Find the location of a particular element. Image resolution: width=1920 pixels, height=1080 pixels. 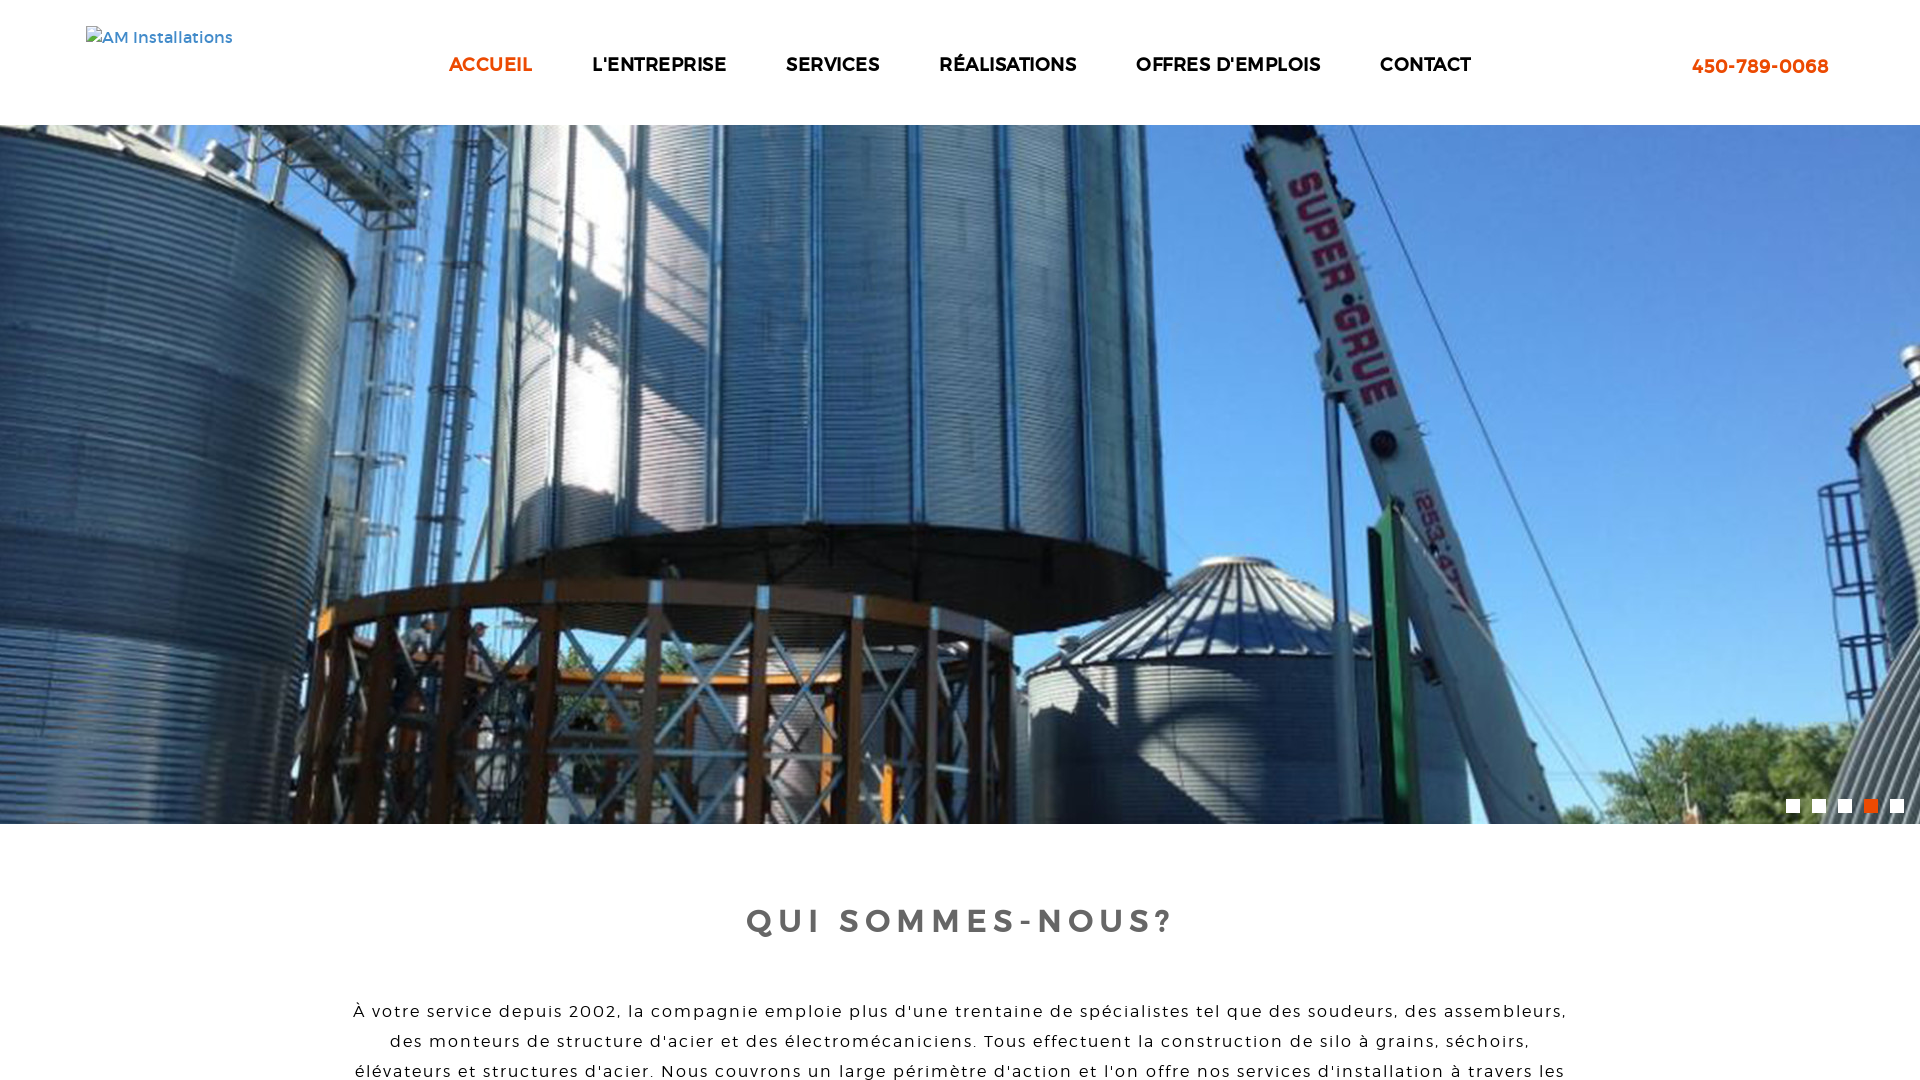

2 is located at coordinates (1819, 806).